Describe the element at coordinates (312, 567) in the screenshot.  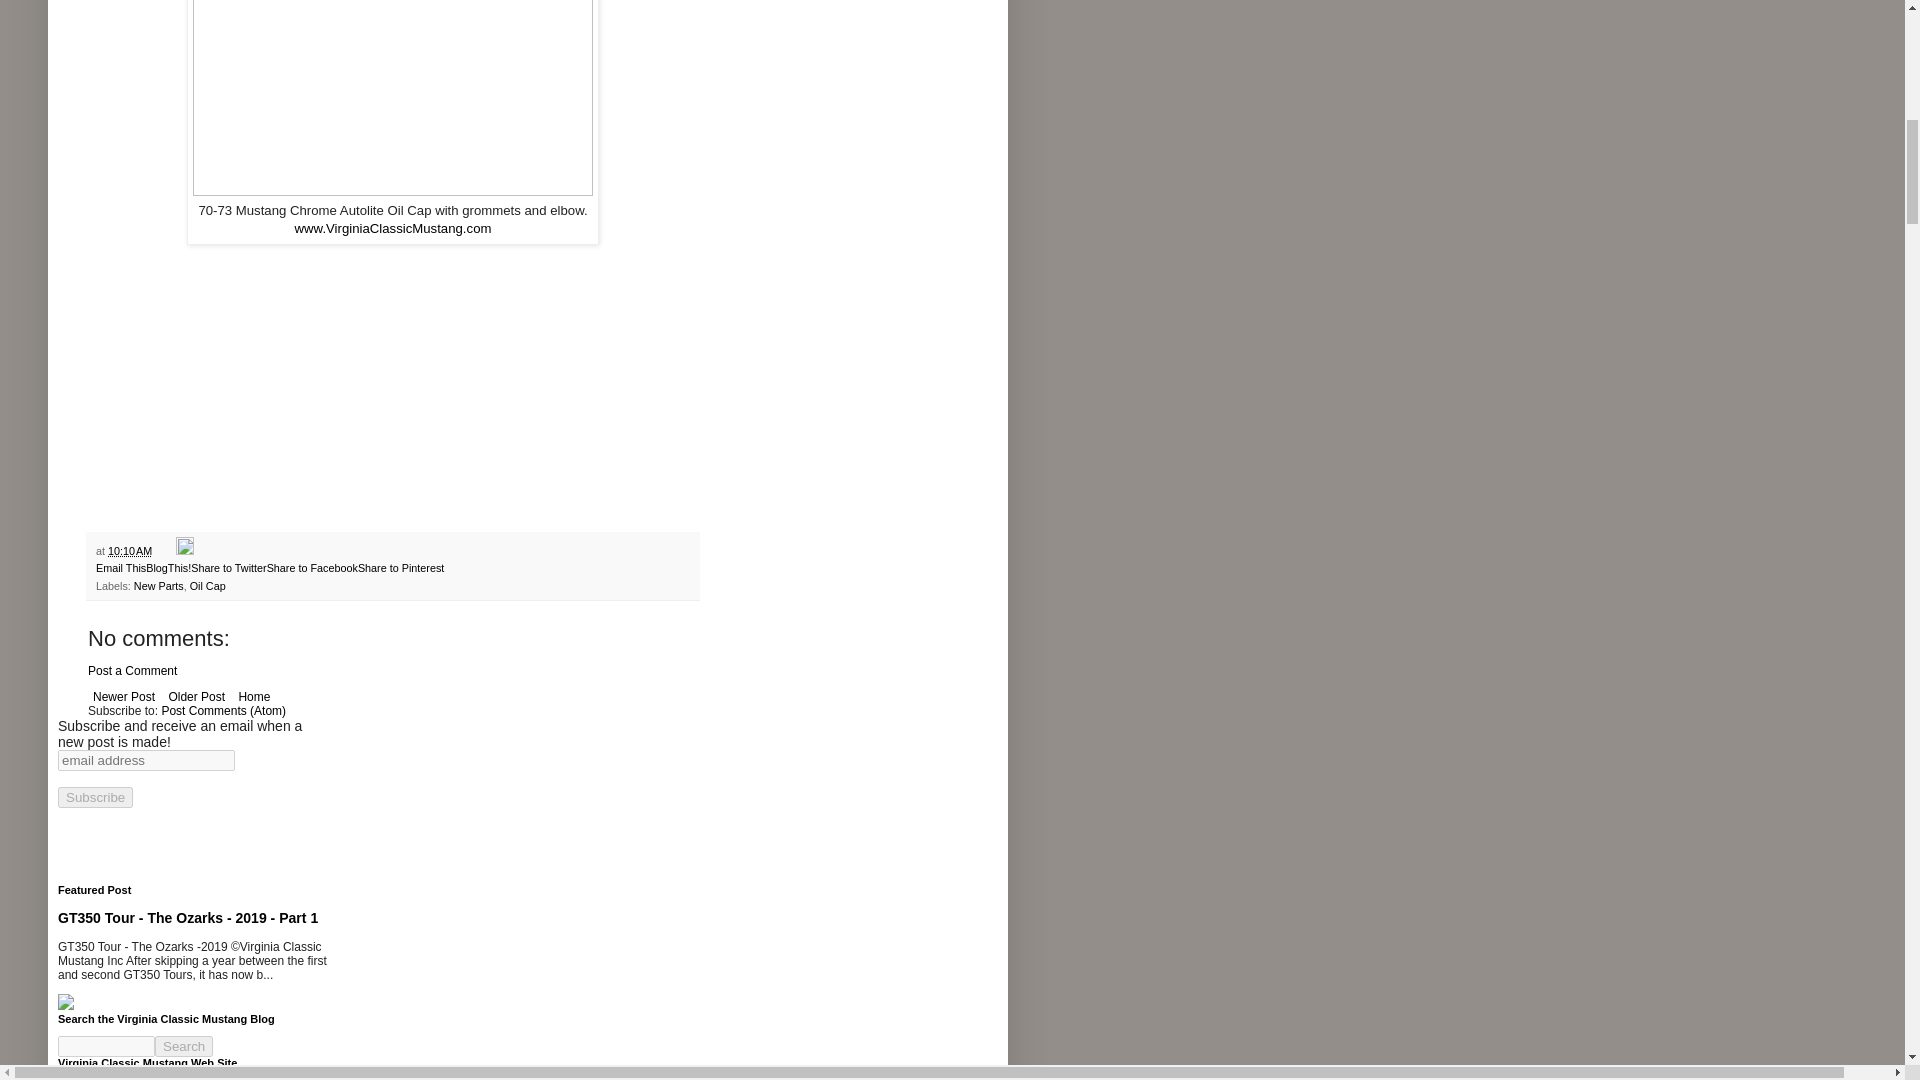
I see `Share to Facebook` at that location.